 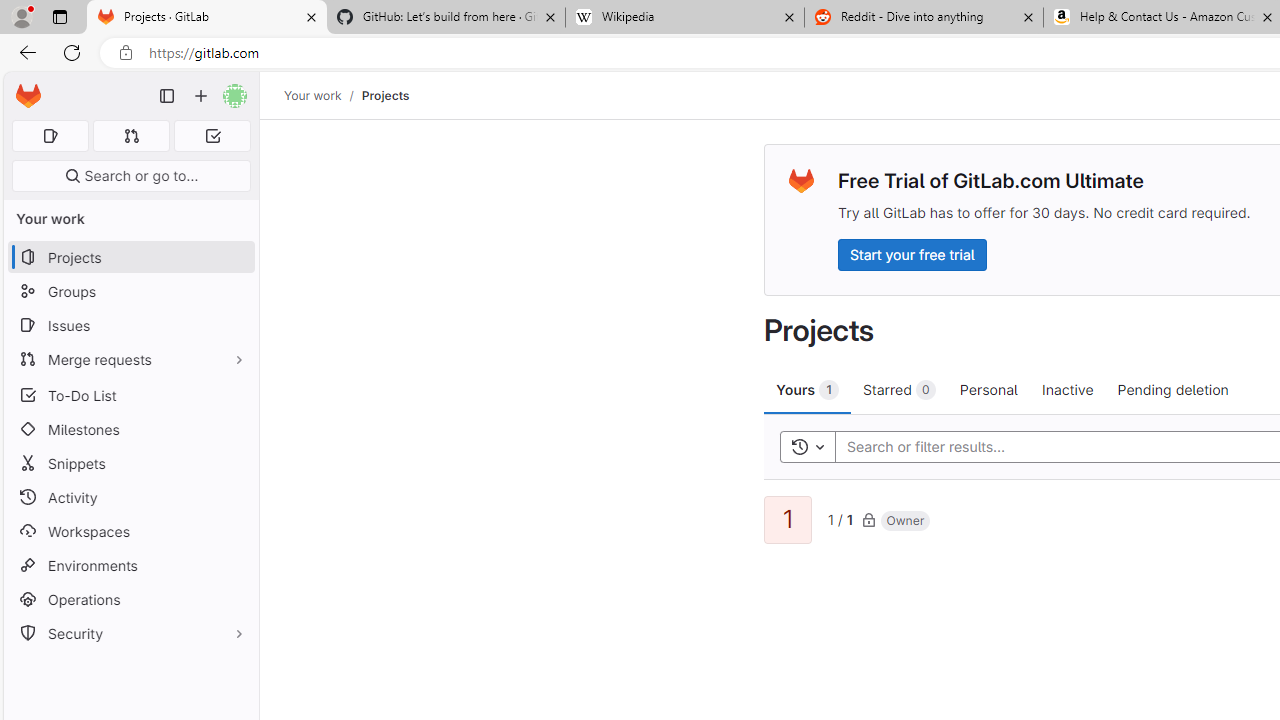 I want to click on Security, so click(x=130, y=634).